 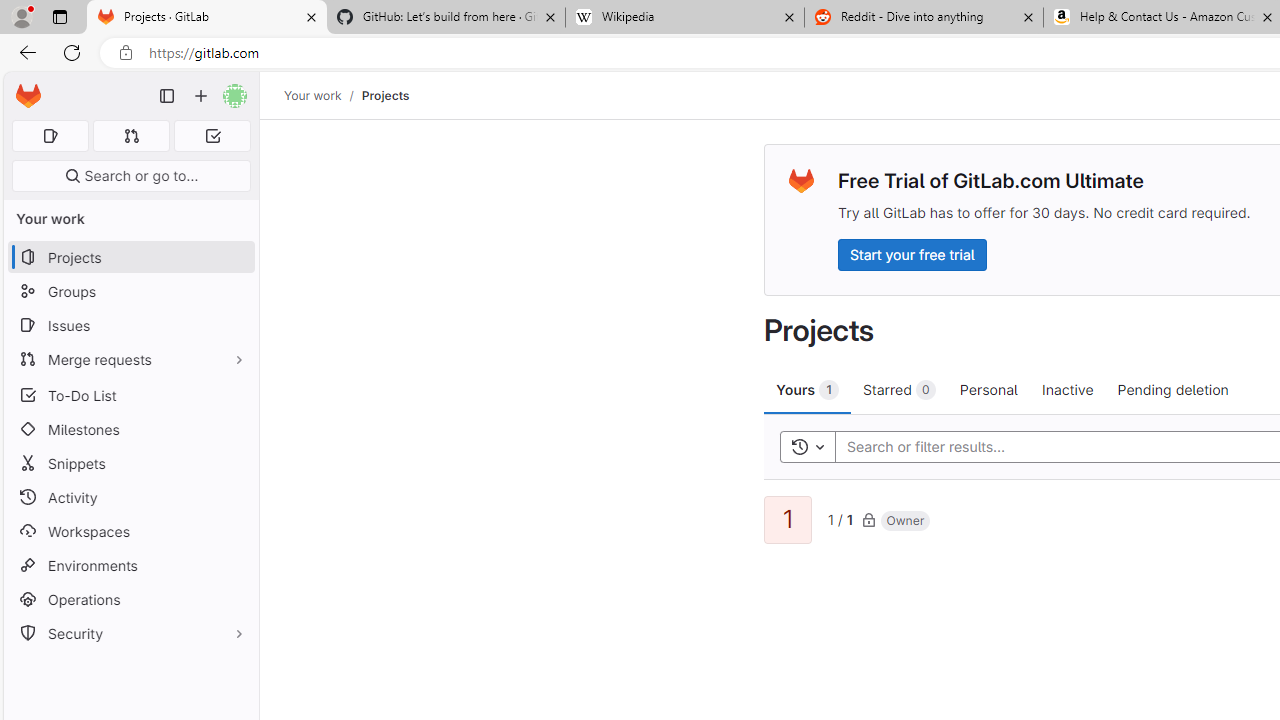 I want to click on Security, so click(x=130, y=634).